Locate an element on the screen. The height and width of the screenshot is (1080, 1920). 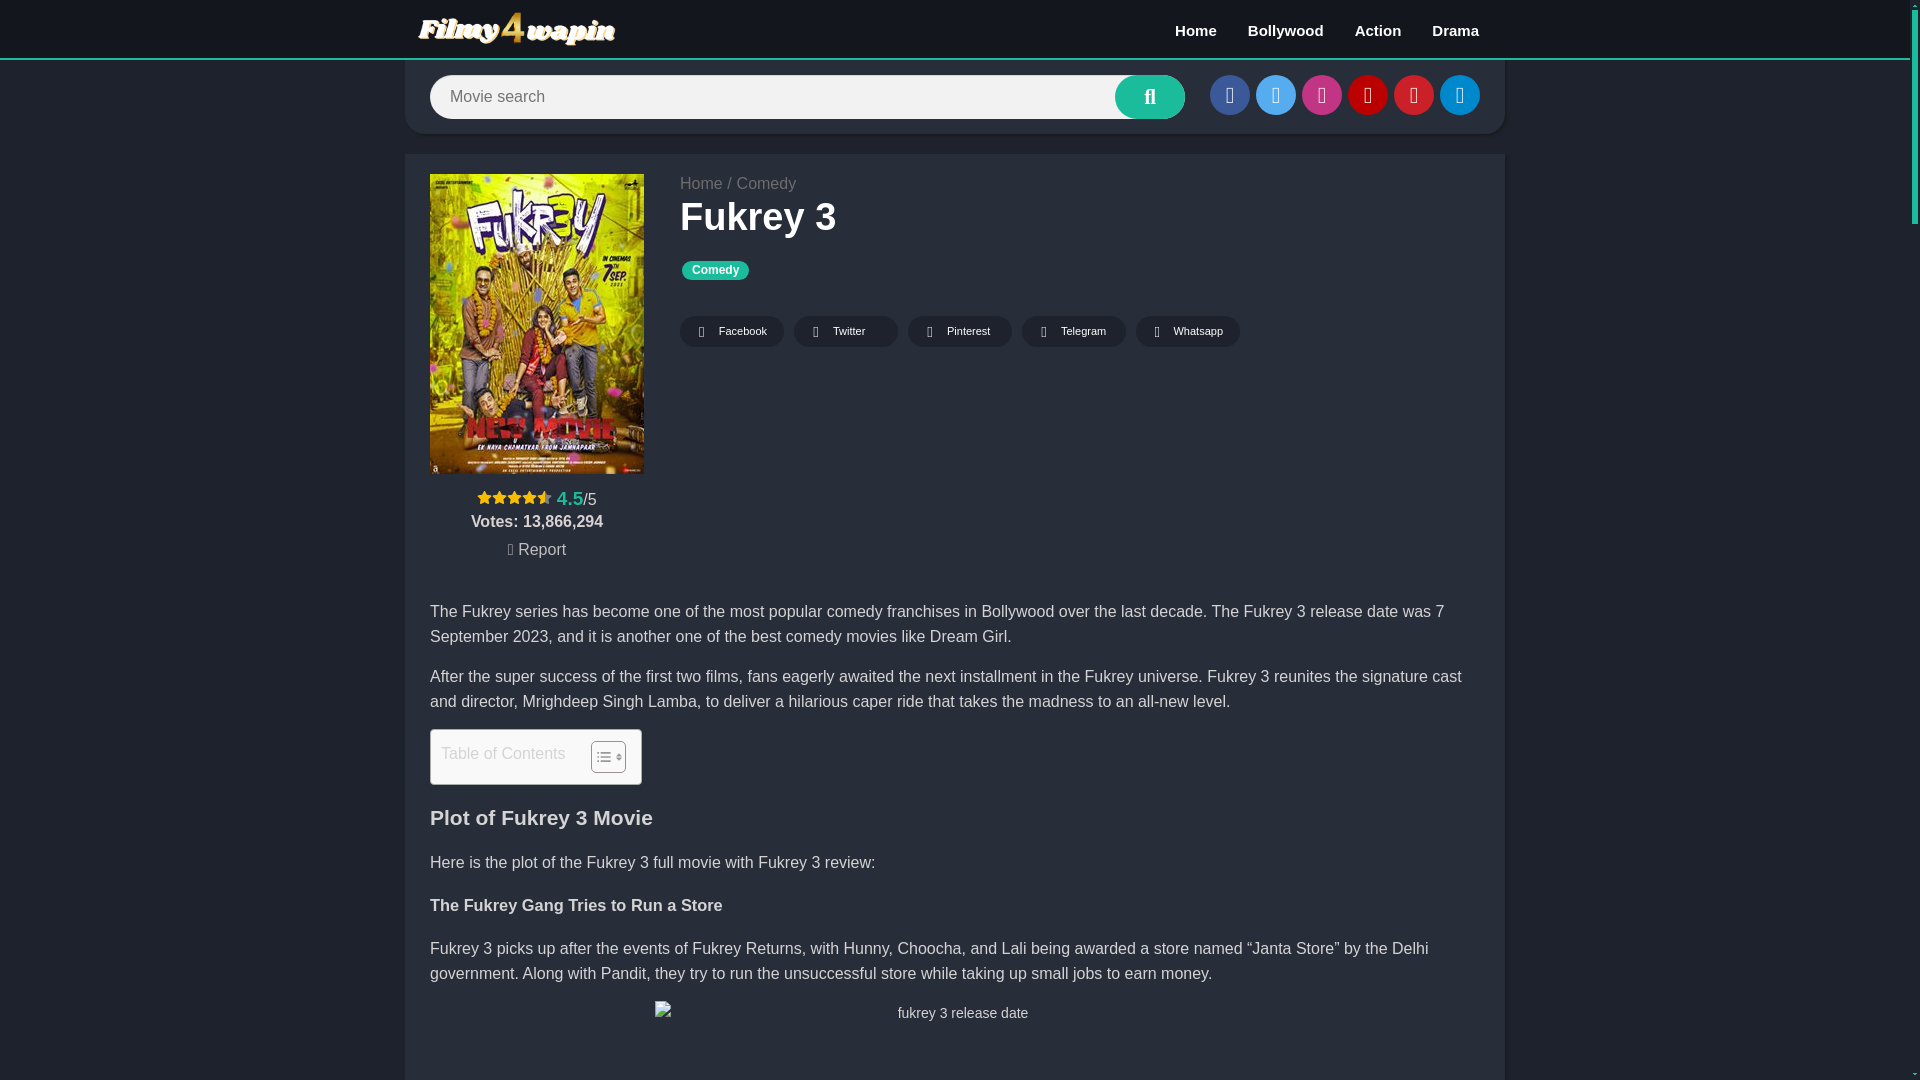
Twitter is located at coordinates (846, 331).